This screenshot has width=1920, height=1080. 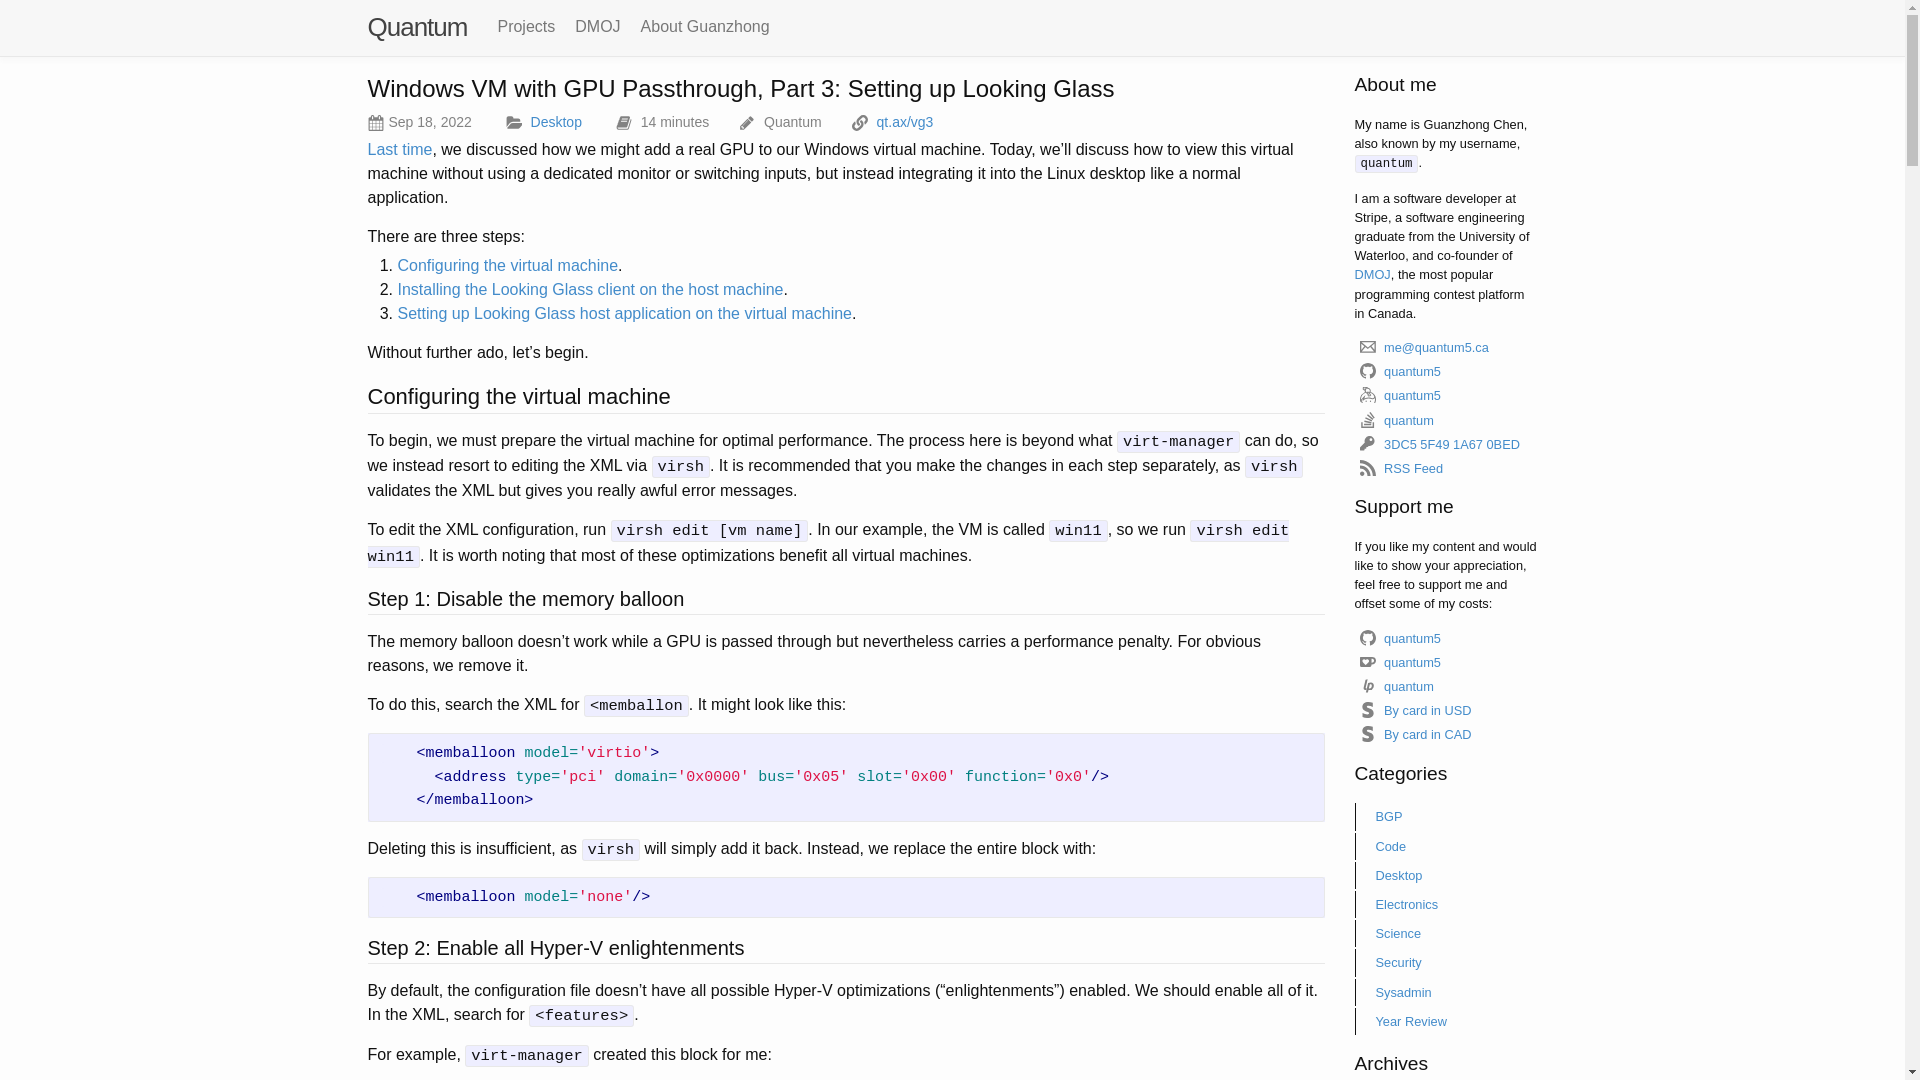 What do you see at coordinates (1415, 710) in the screenshot?
I see `By card in USD` at bounding box center [1415, 710].